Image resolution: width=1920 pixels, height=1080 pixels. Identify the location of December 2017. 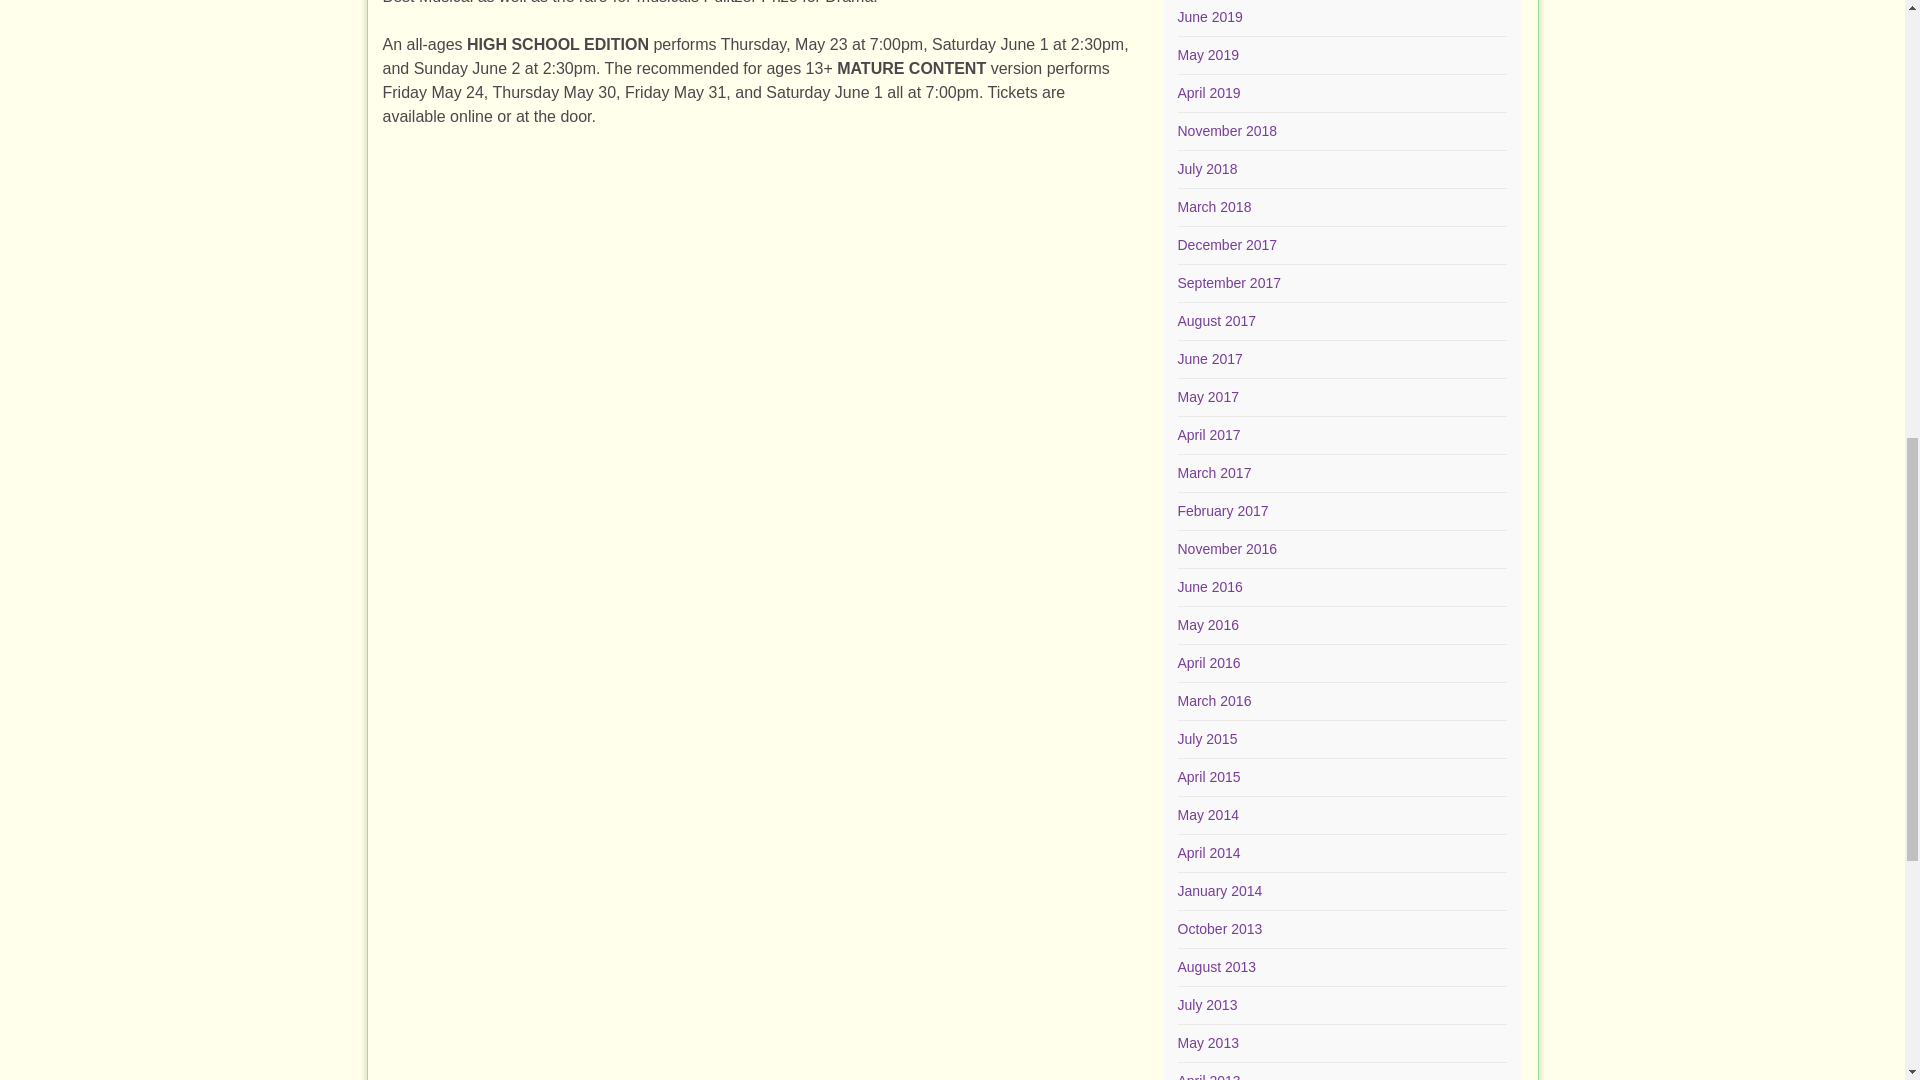
(1228, 244).